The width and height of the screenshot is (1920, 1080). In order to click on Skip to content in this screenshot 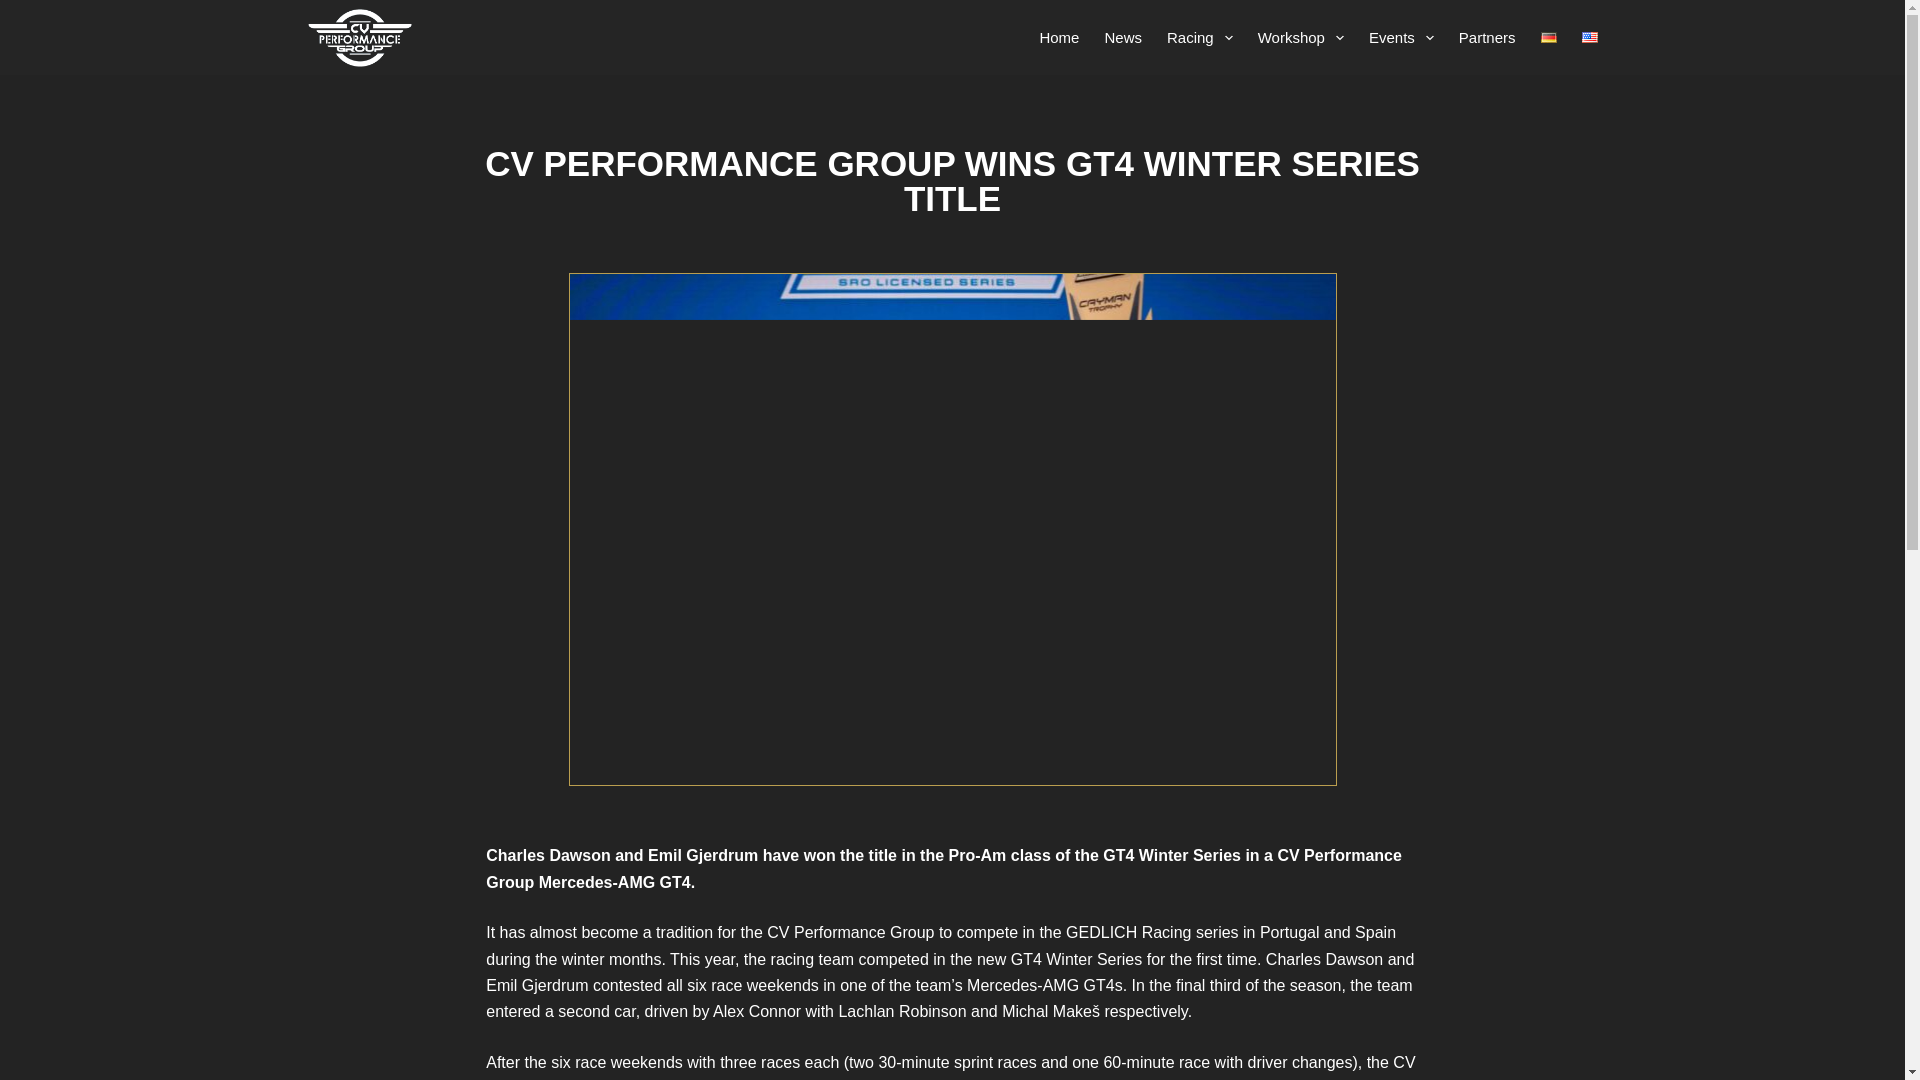, I will do `click(20, 10)`.